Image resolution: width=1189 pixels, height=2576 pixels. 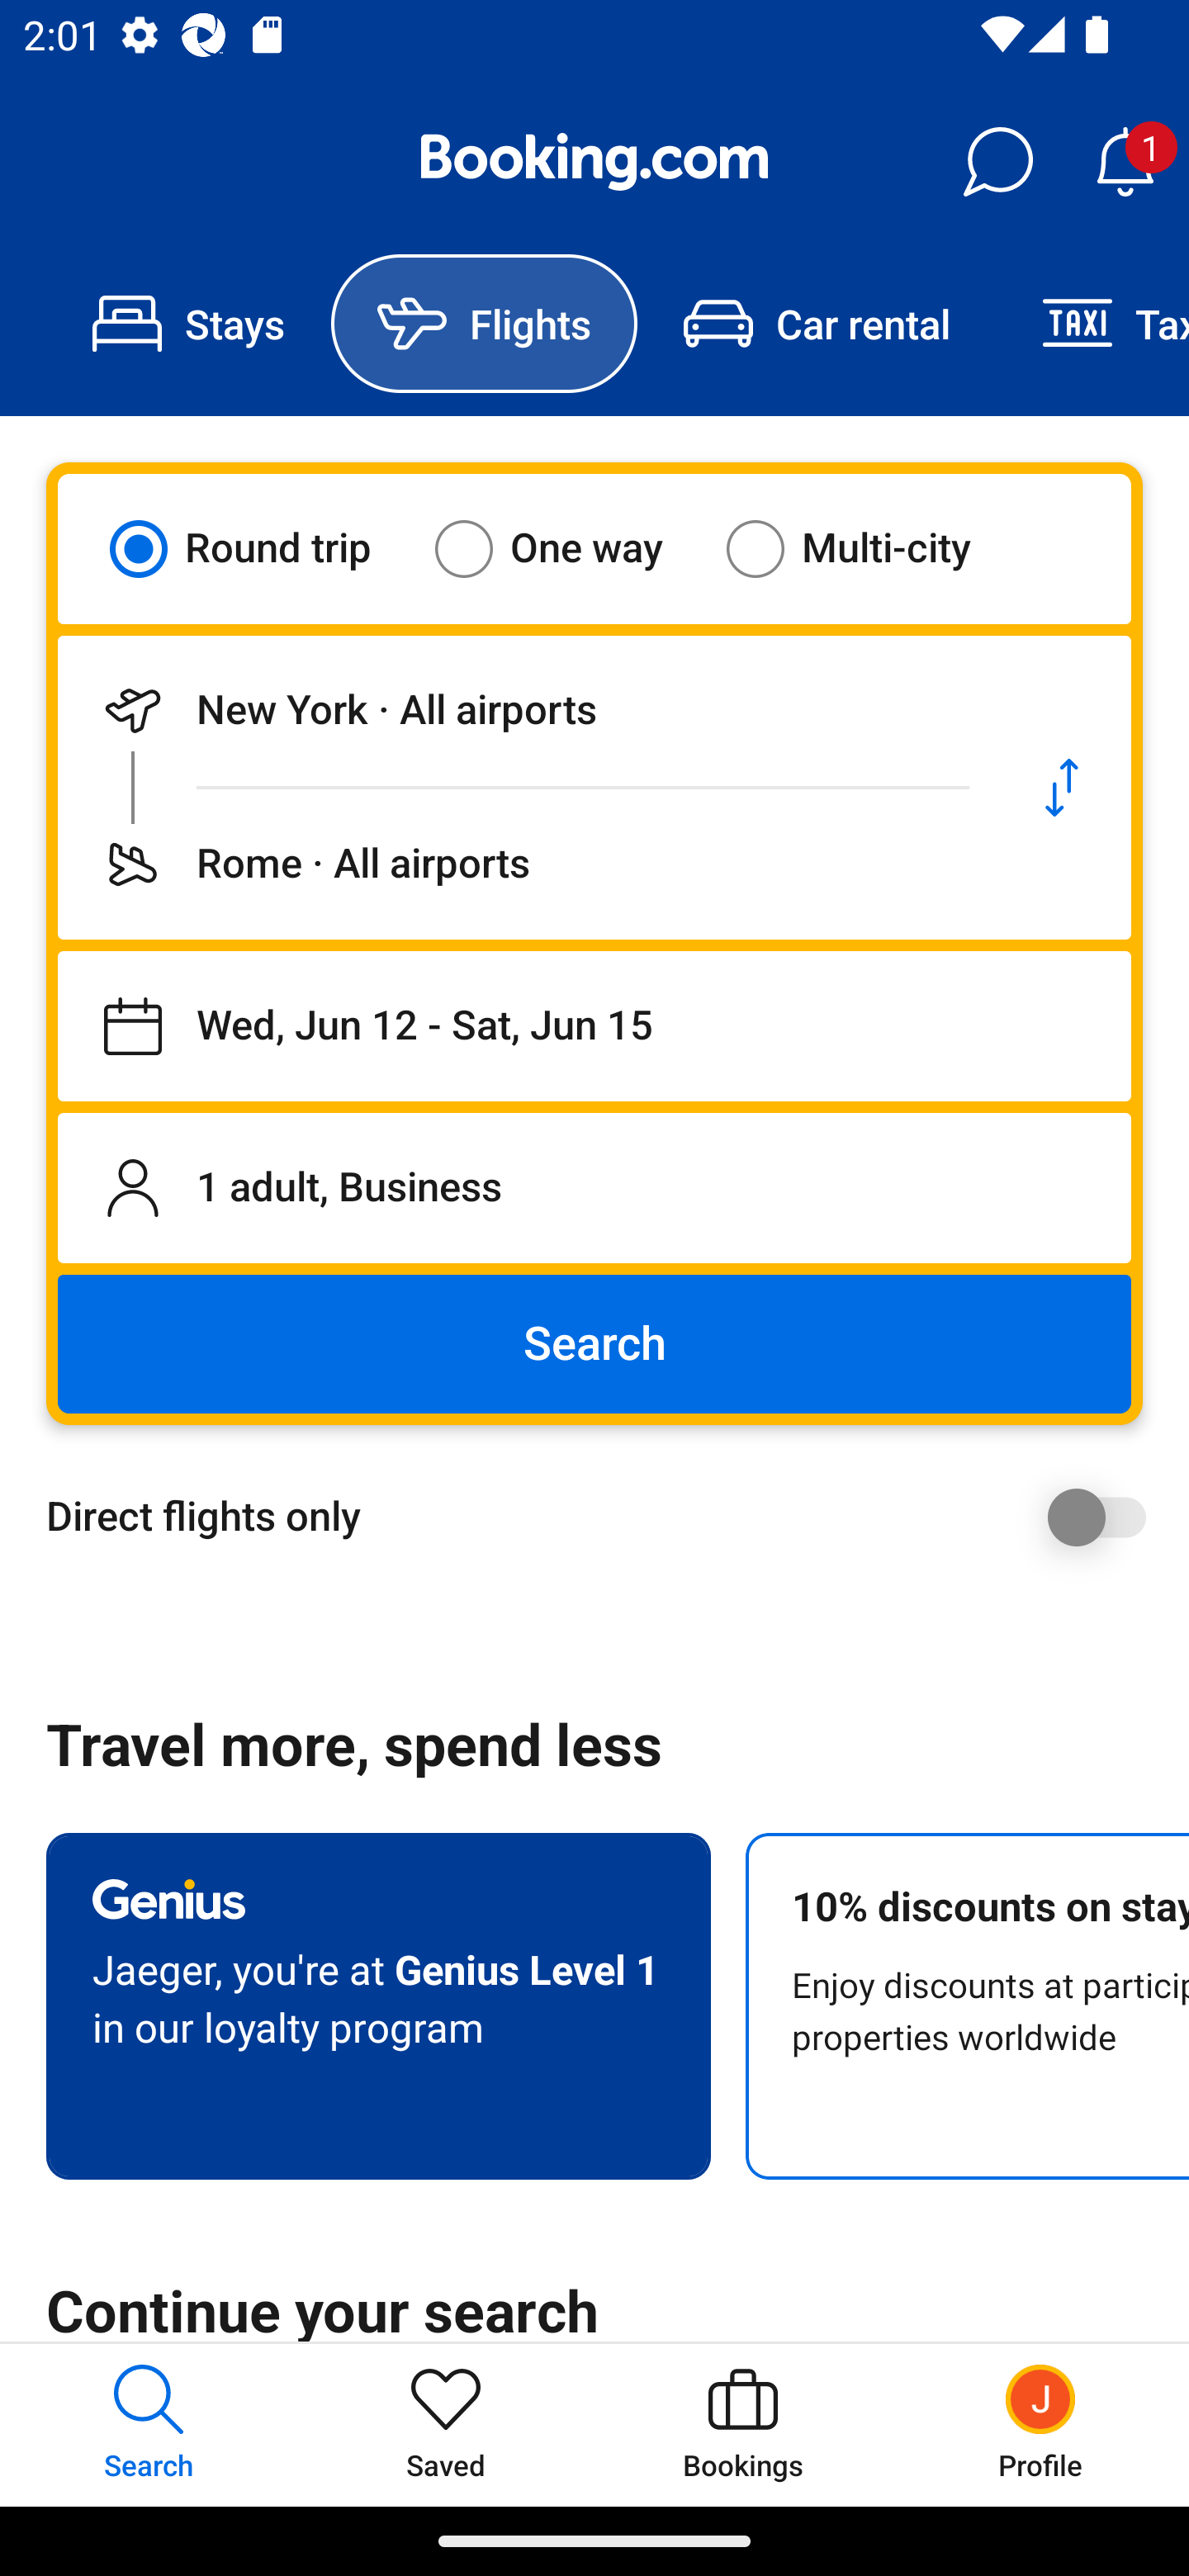 What do you see at coordinates (569, 548) in the screenshot?
I see `One way` at bounding box center [569, 548].